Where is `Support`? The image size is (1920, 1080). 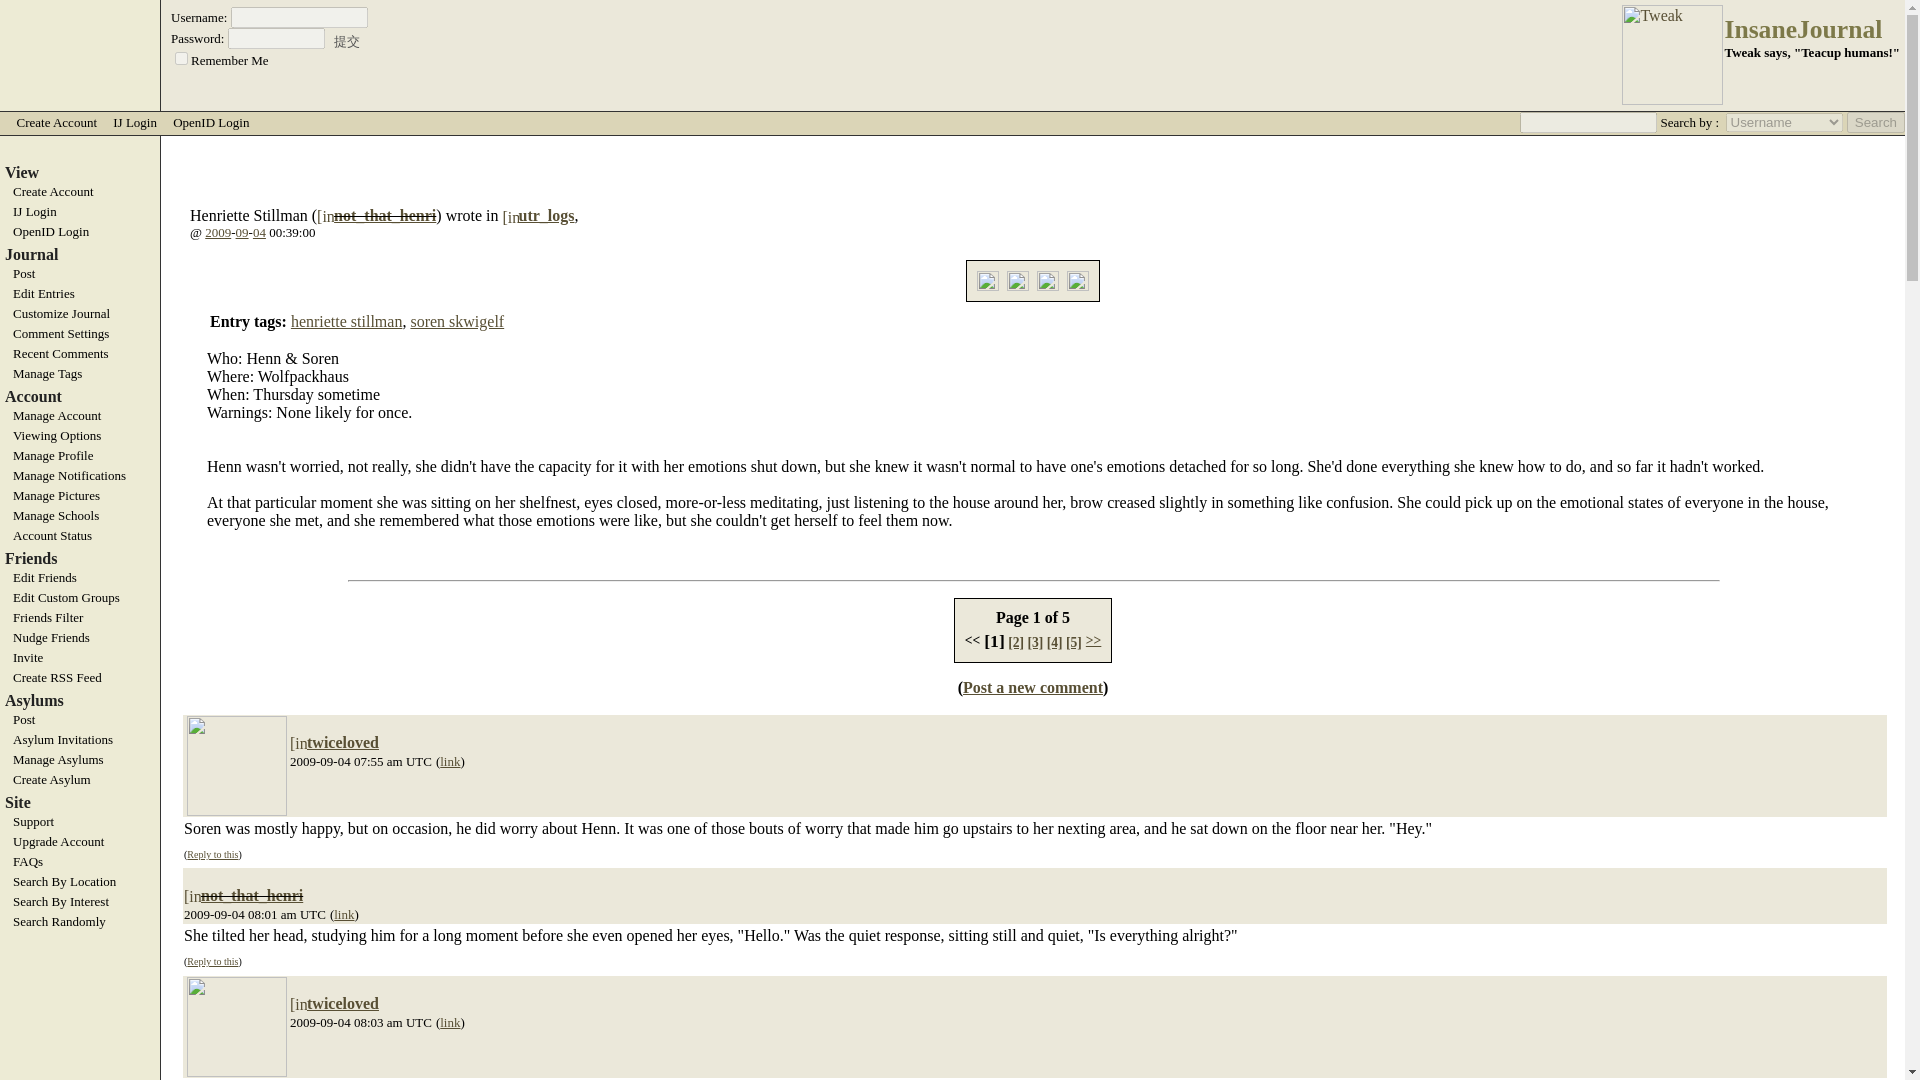 Support is located at coordinates (80, 822).